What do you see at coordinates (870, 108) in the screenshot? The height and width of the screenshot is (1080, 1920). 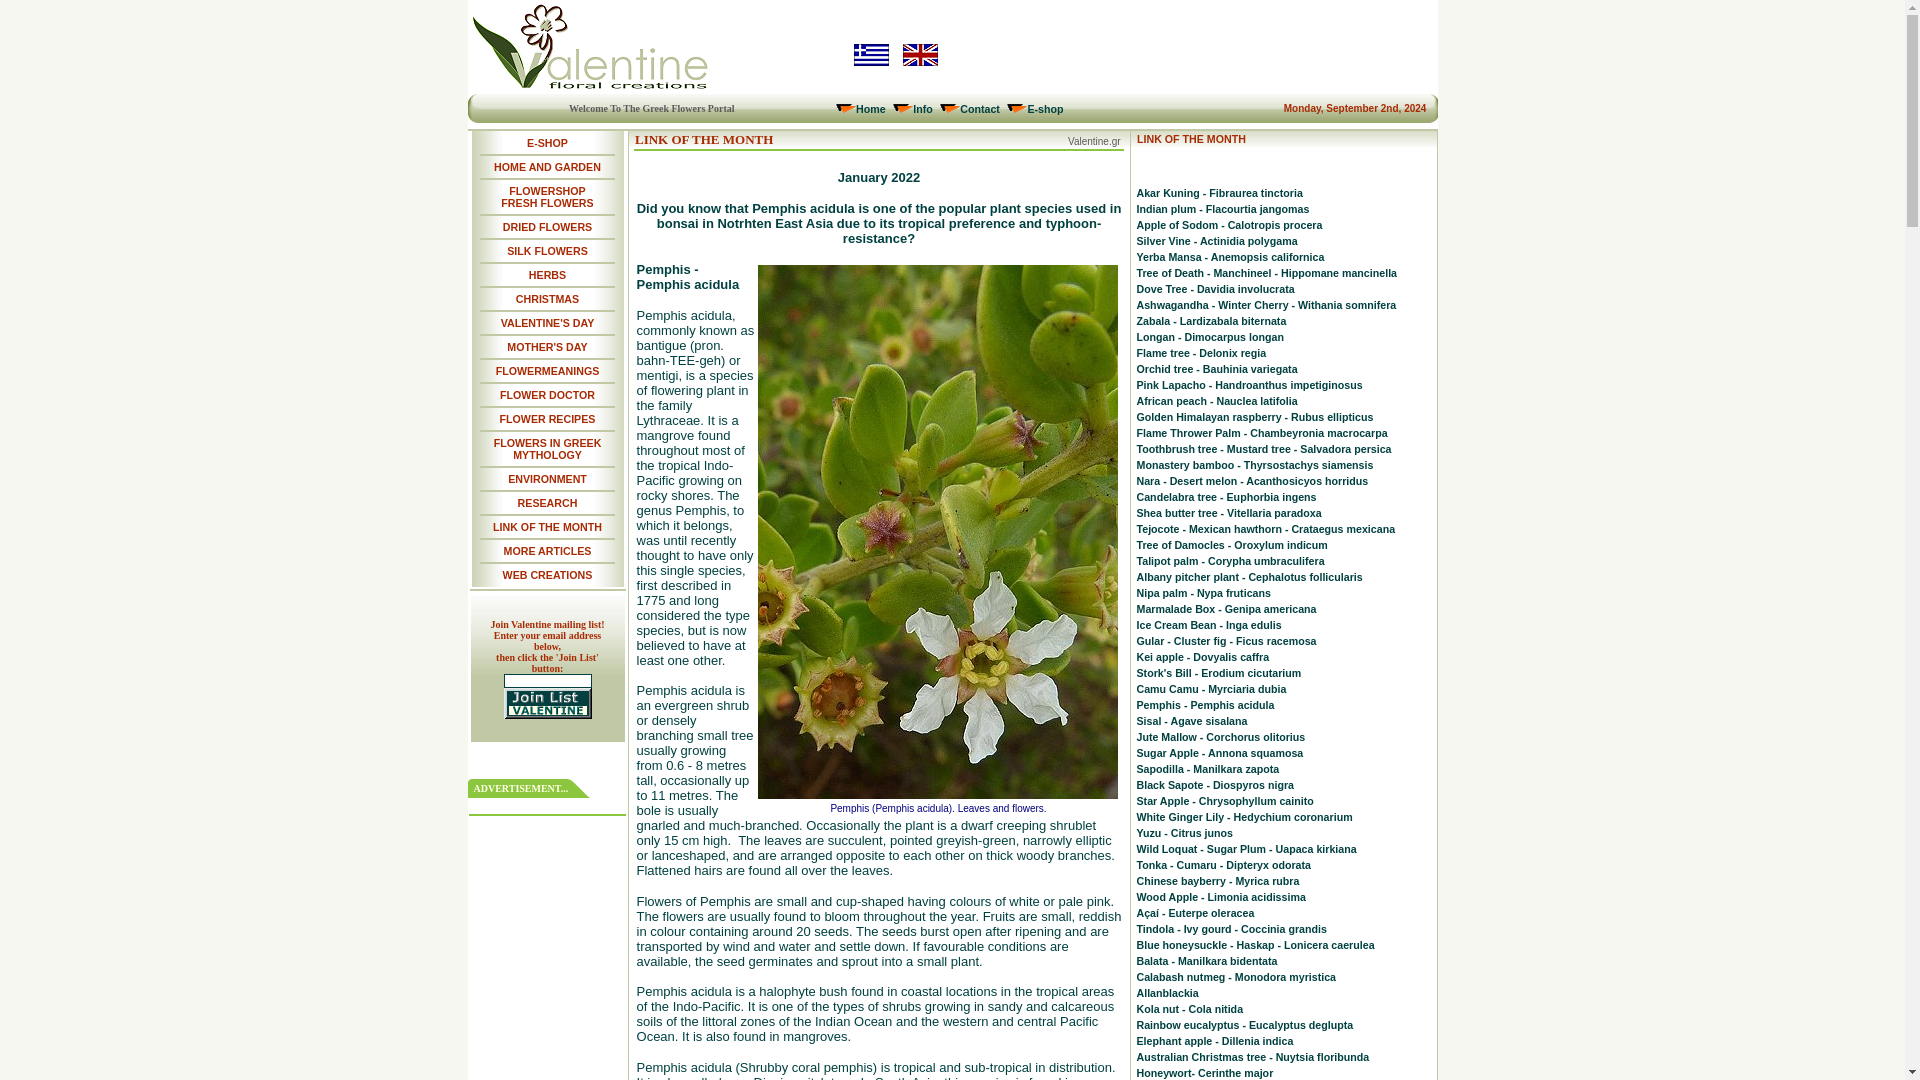 I see `Home` at bounding box center [870, 108].